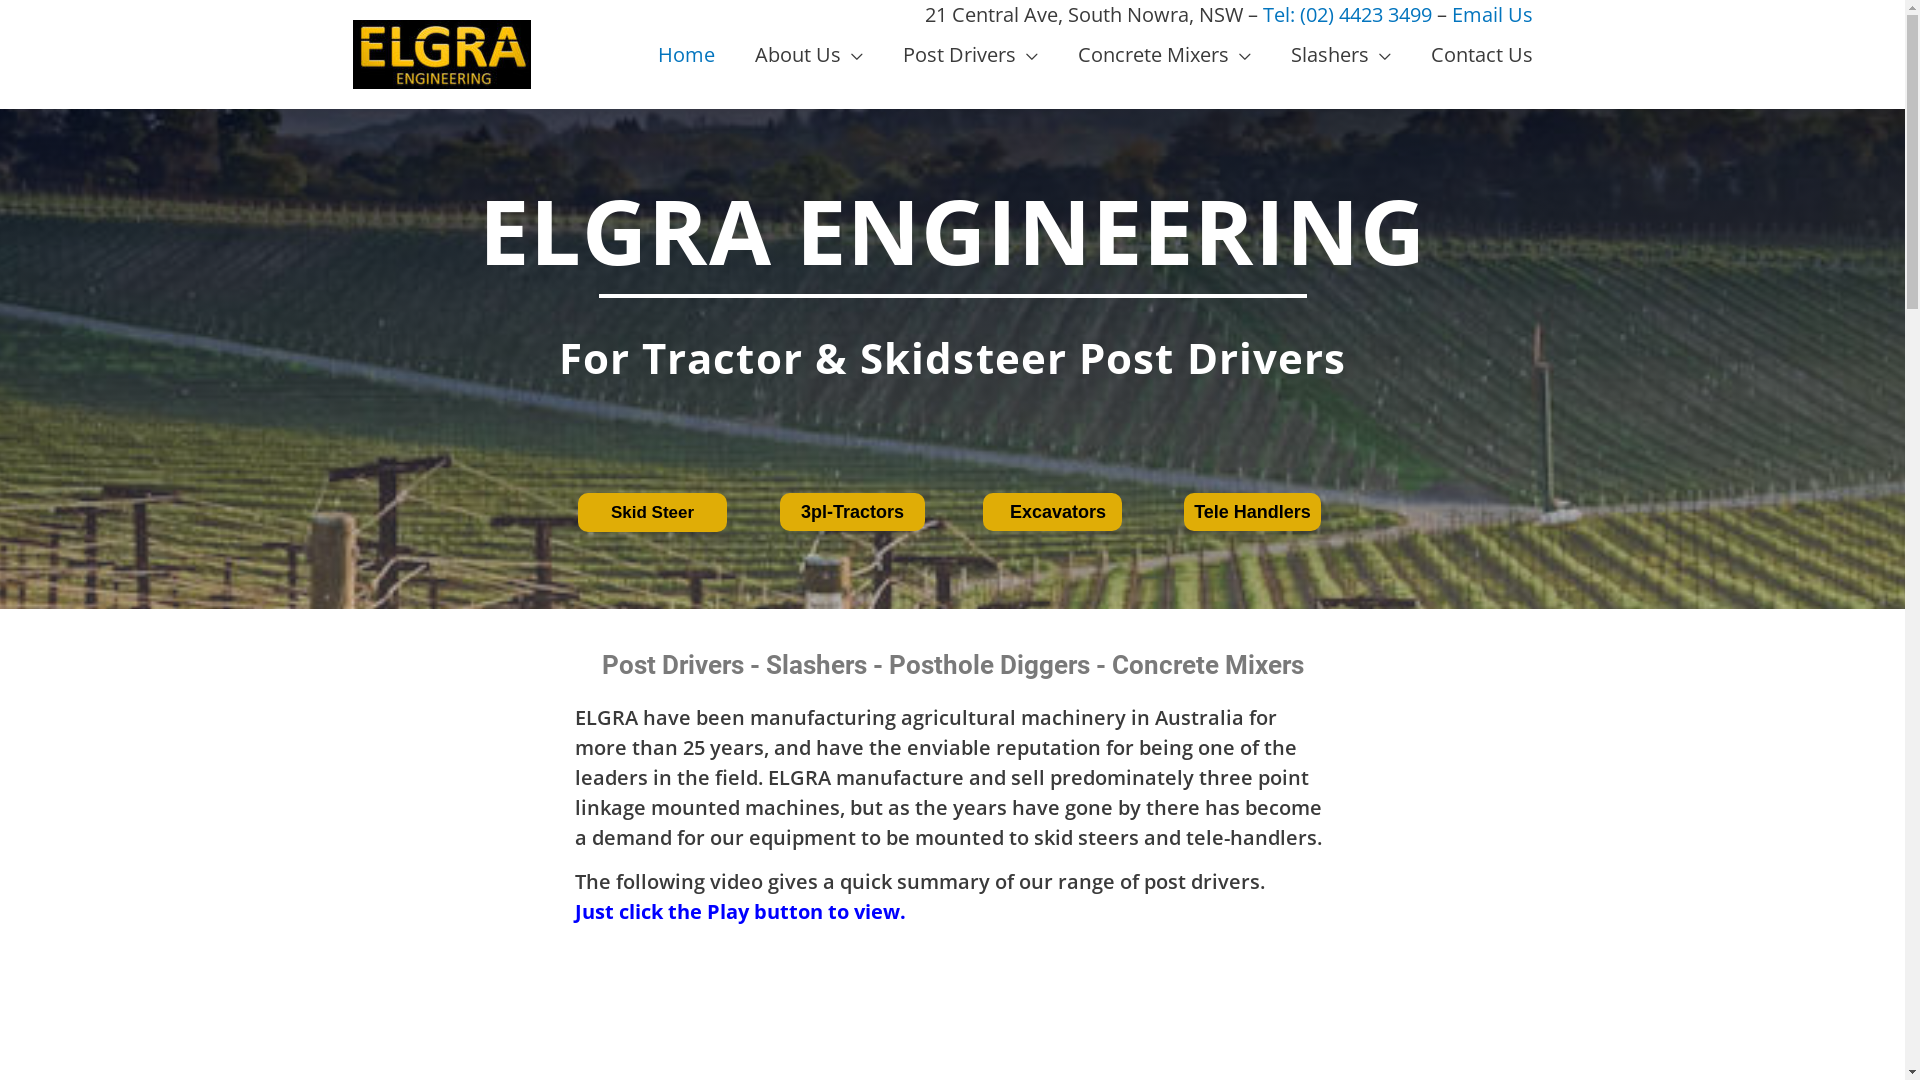 The height and width of the screenshot is (1080, 1920). I want to click on Home, so click(686, 54).